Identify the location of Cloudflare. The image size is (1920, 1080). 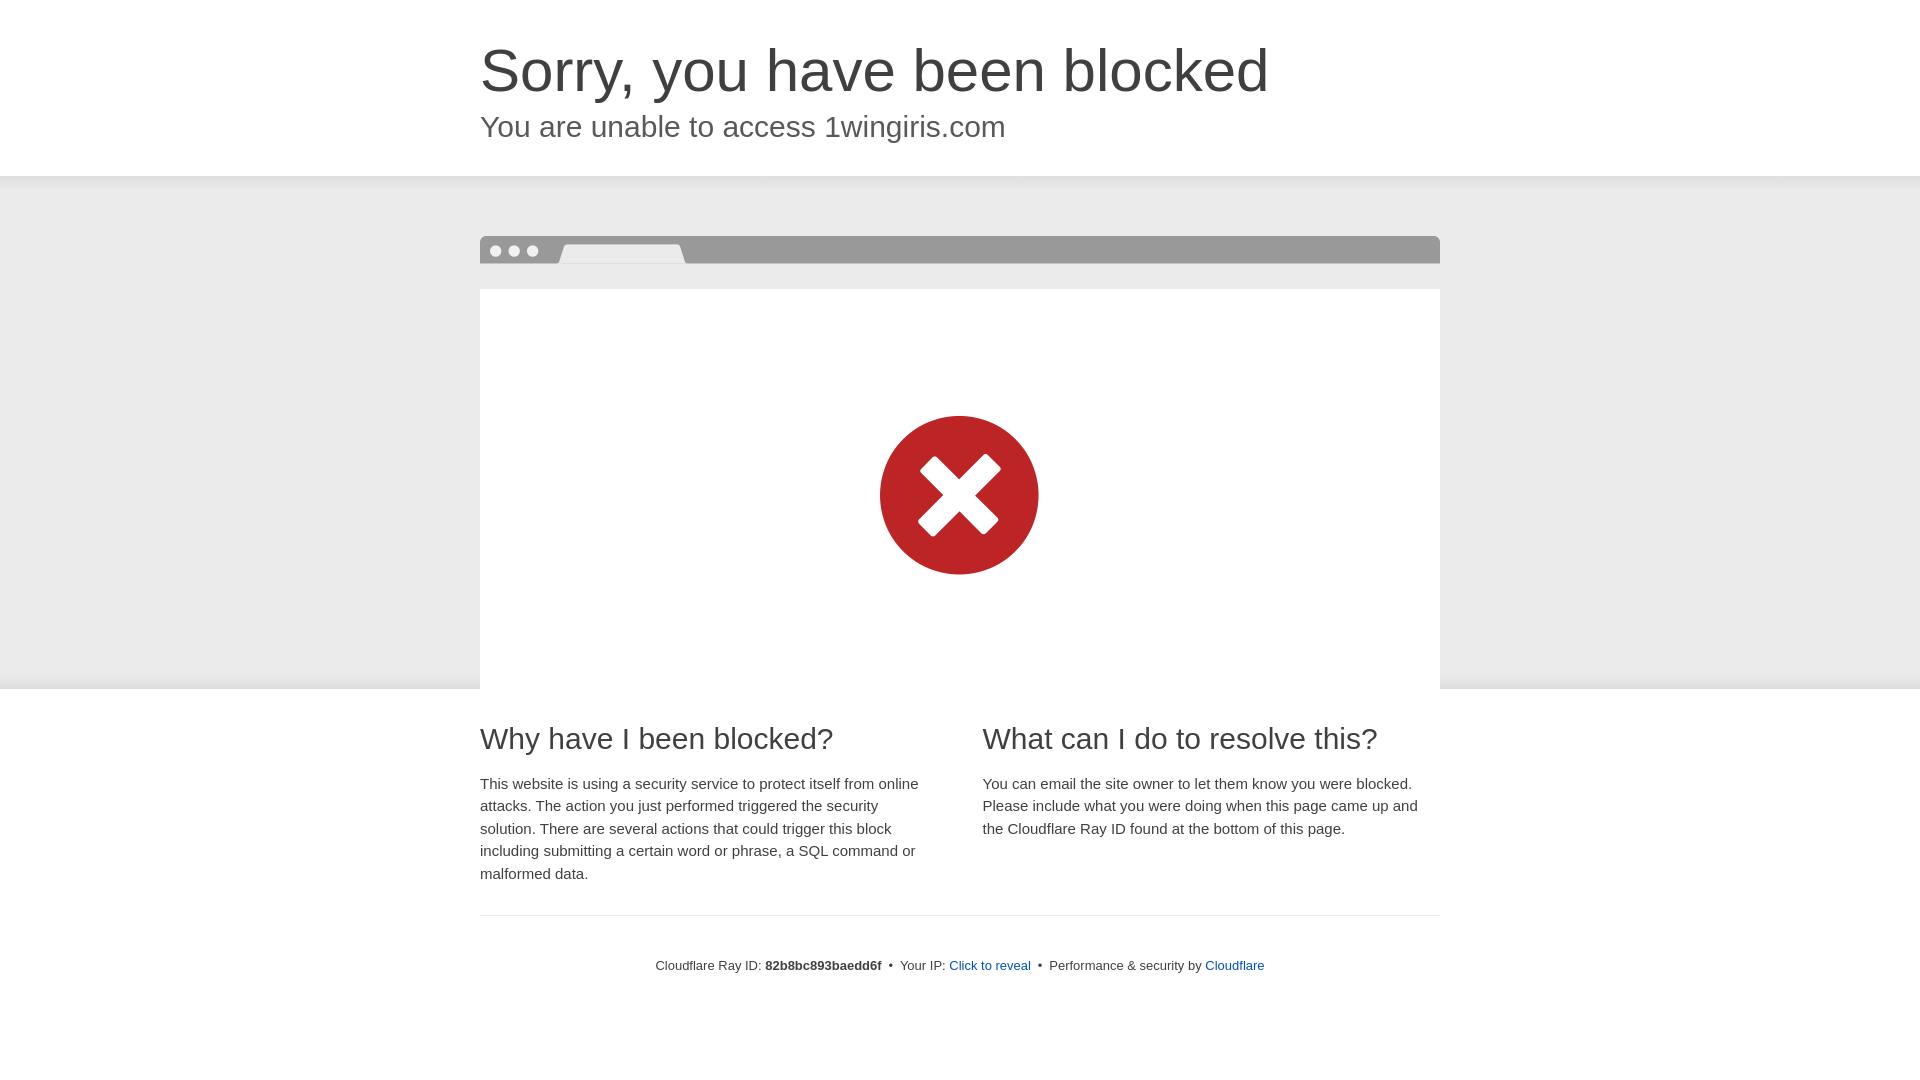
(1234, 966).